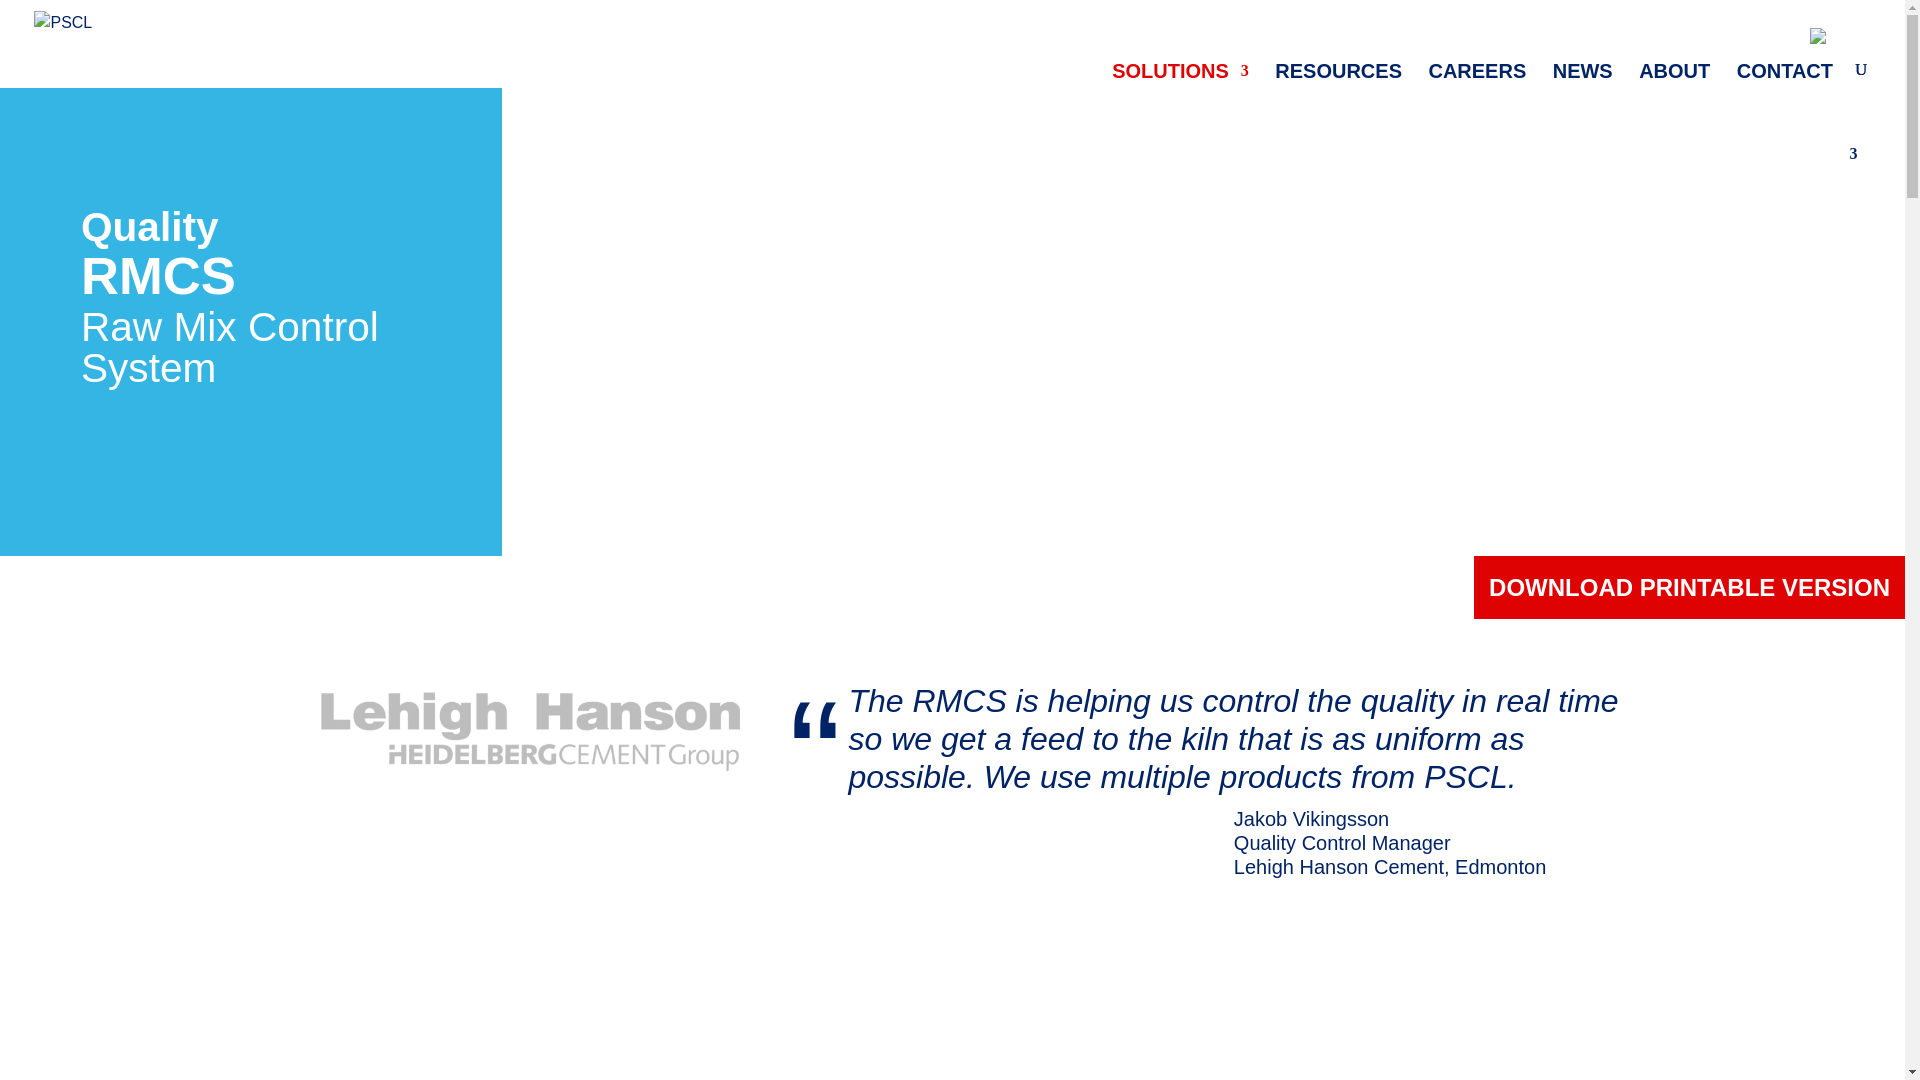 The image size is (1920, 1080). I want to click on CONTACT, so click(1785, 75).